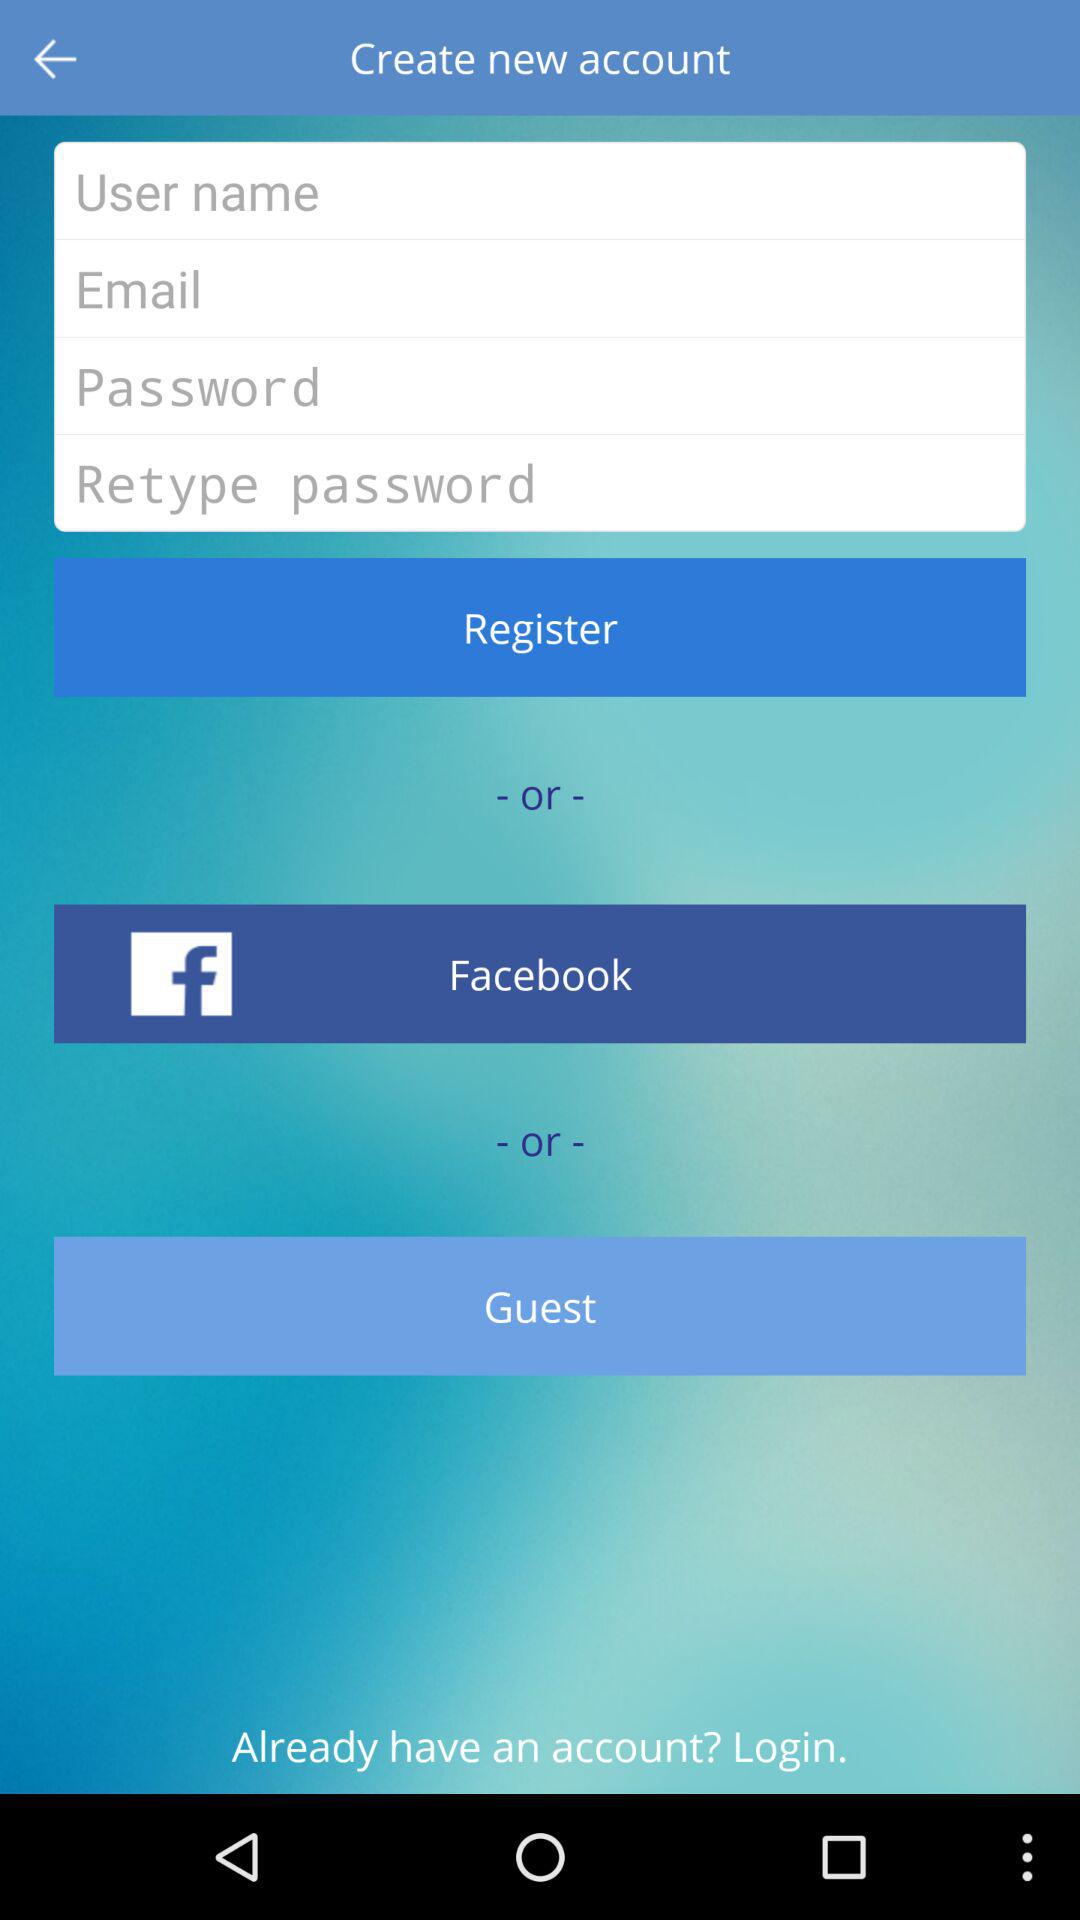  What do you see at coordinates (540, 482) in the screenshot?
I see `enter password again` at bounding box center [540, 482].